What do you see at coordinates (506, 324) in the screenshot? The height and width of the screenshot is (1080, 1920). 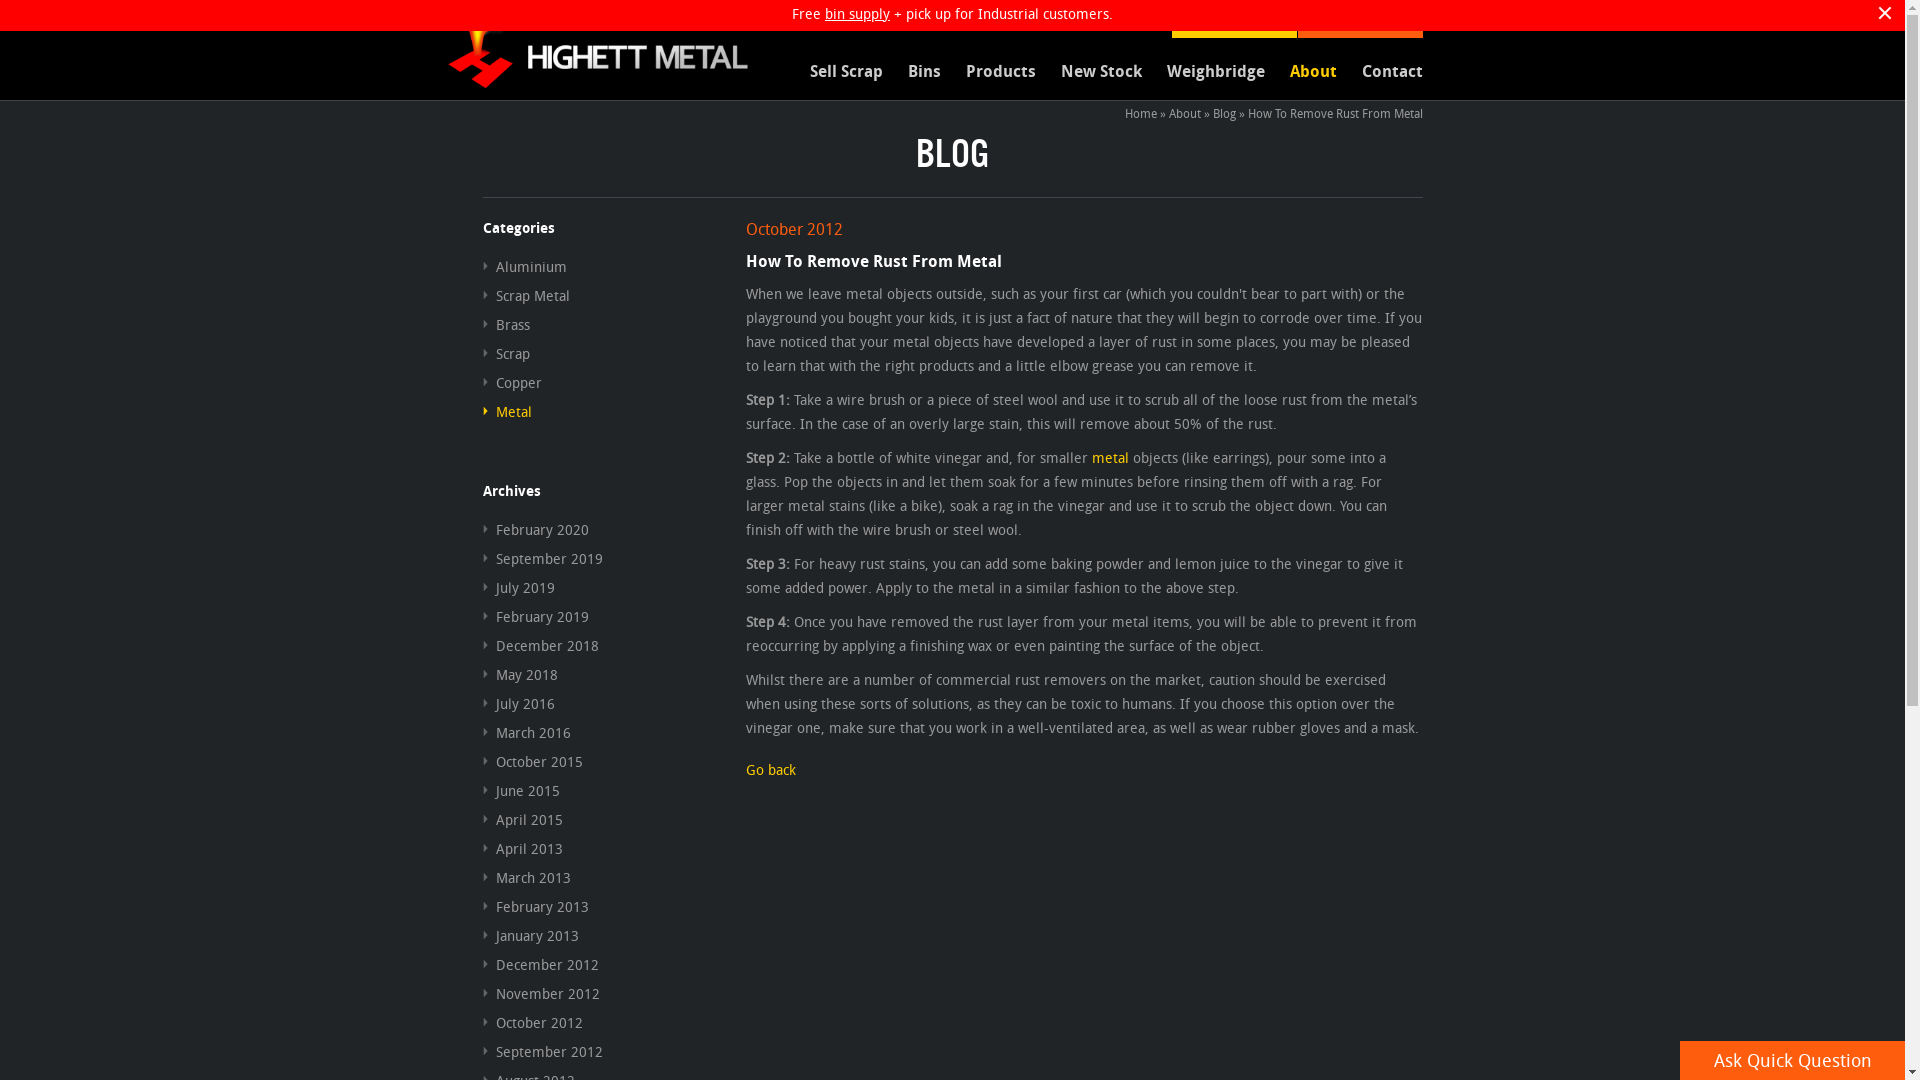 I see `Brass` at bounding box center [506, 324].